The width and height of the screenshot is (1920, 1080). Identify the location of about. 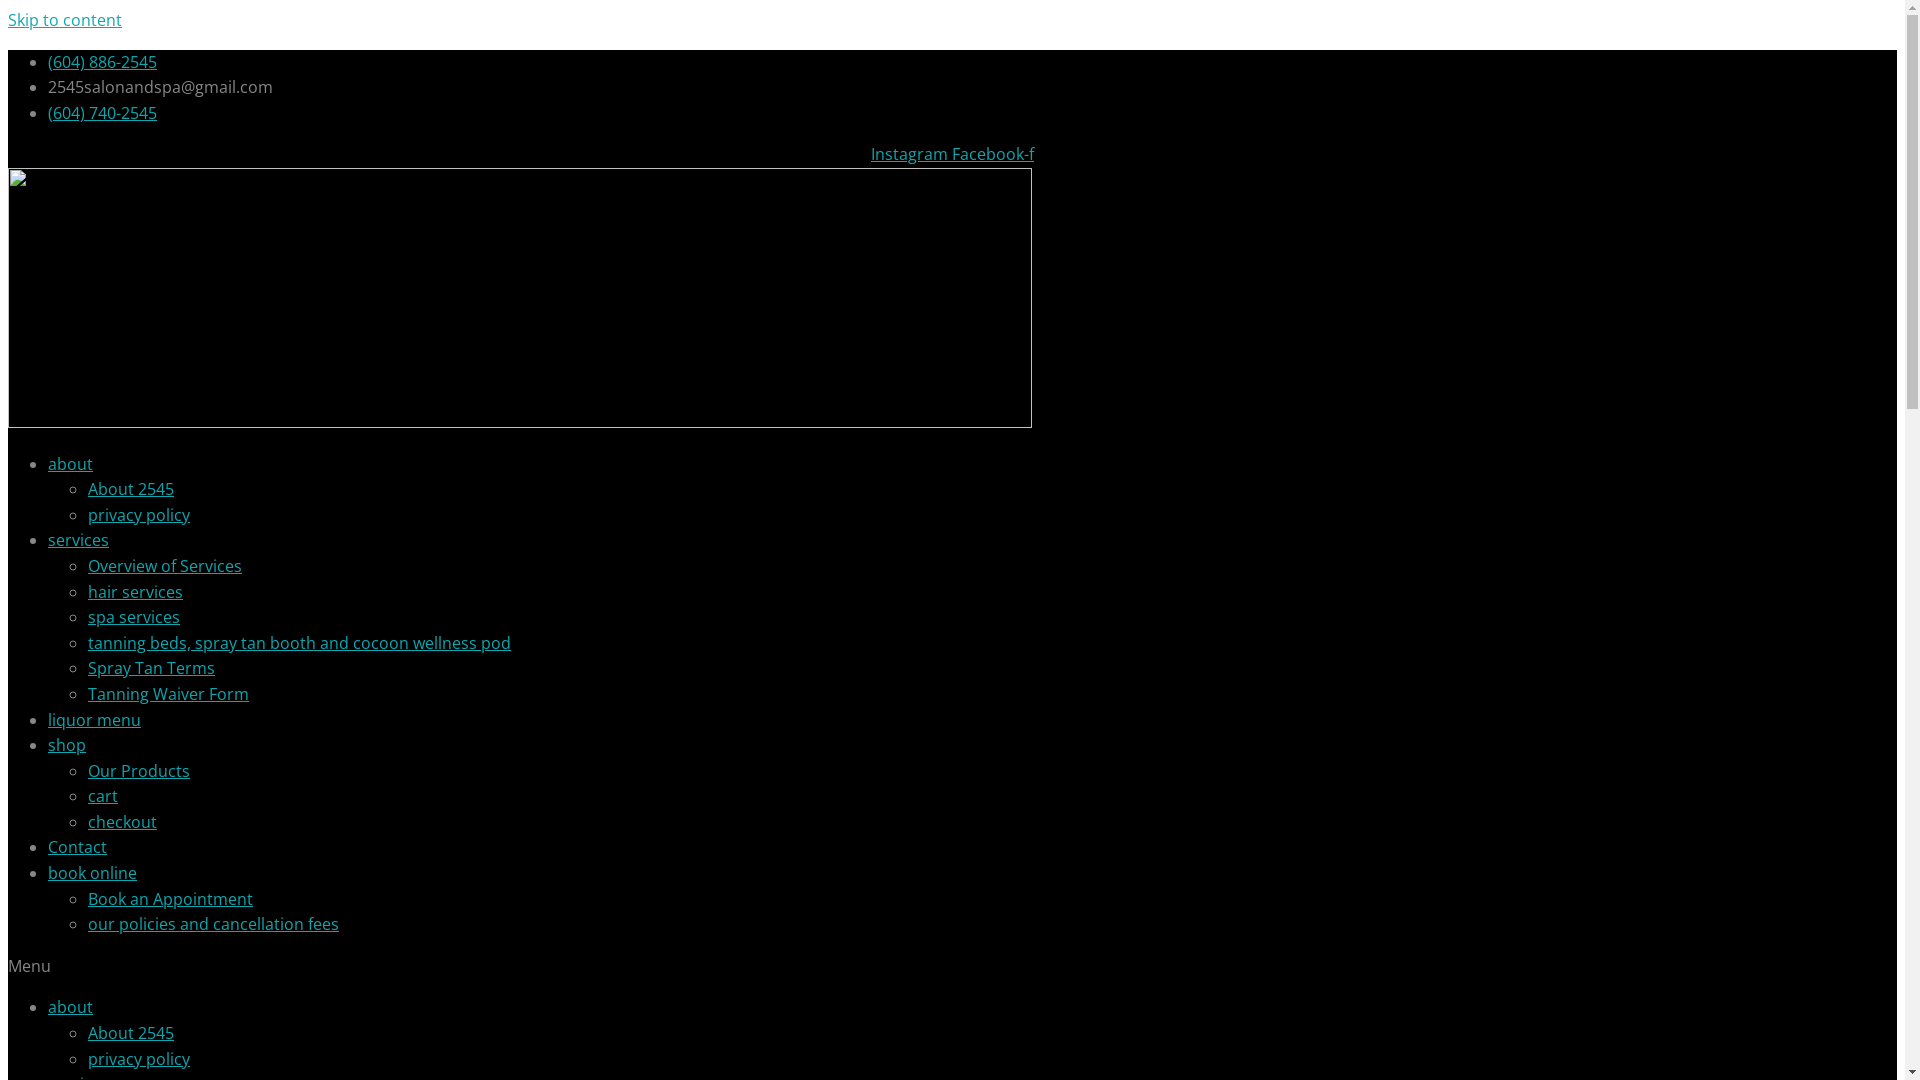
(70, 1006).